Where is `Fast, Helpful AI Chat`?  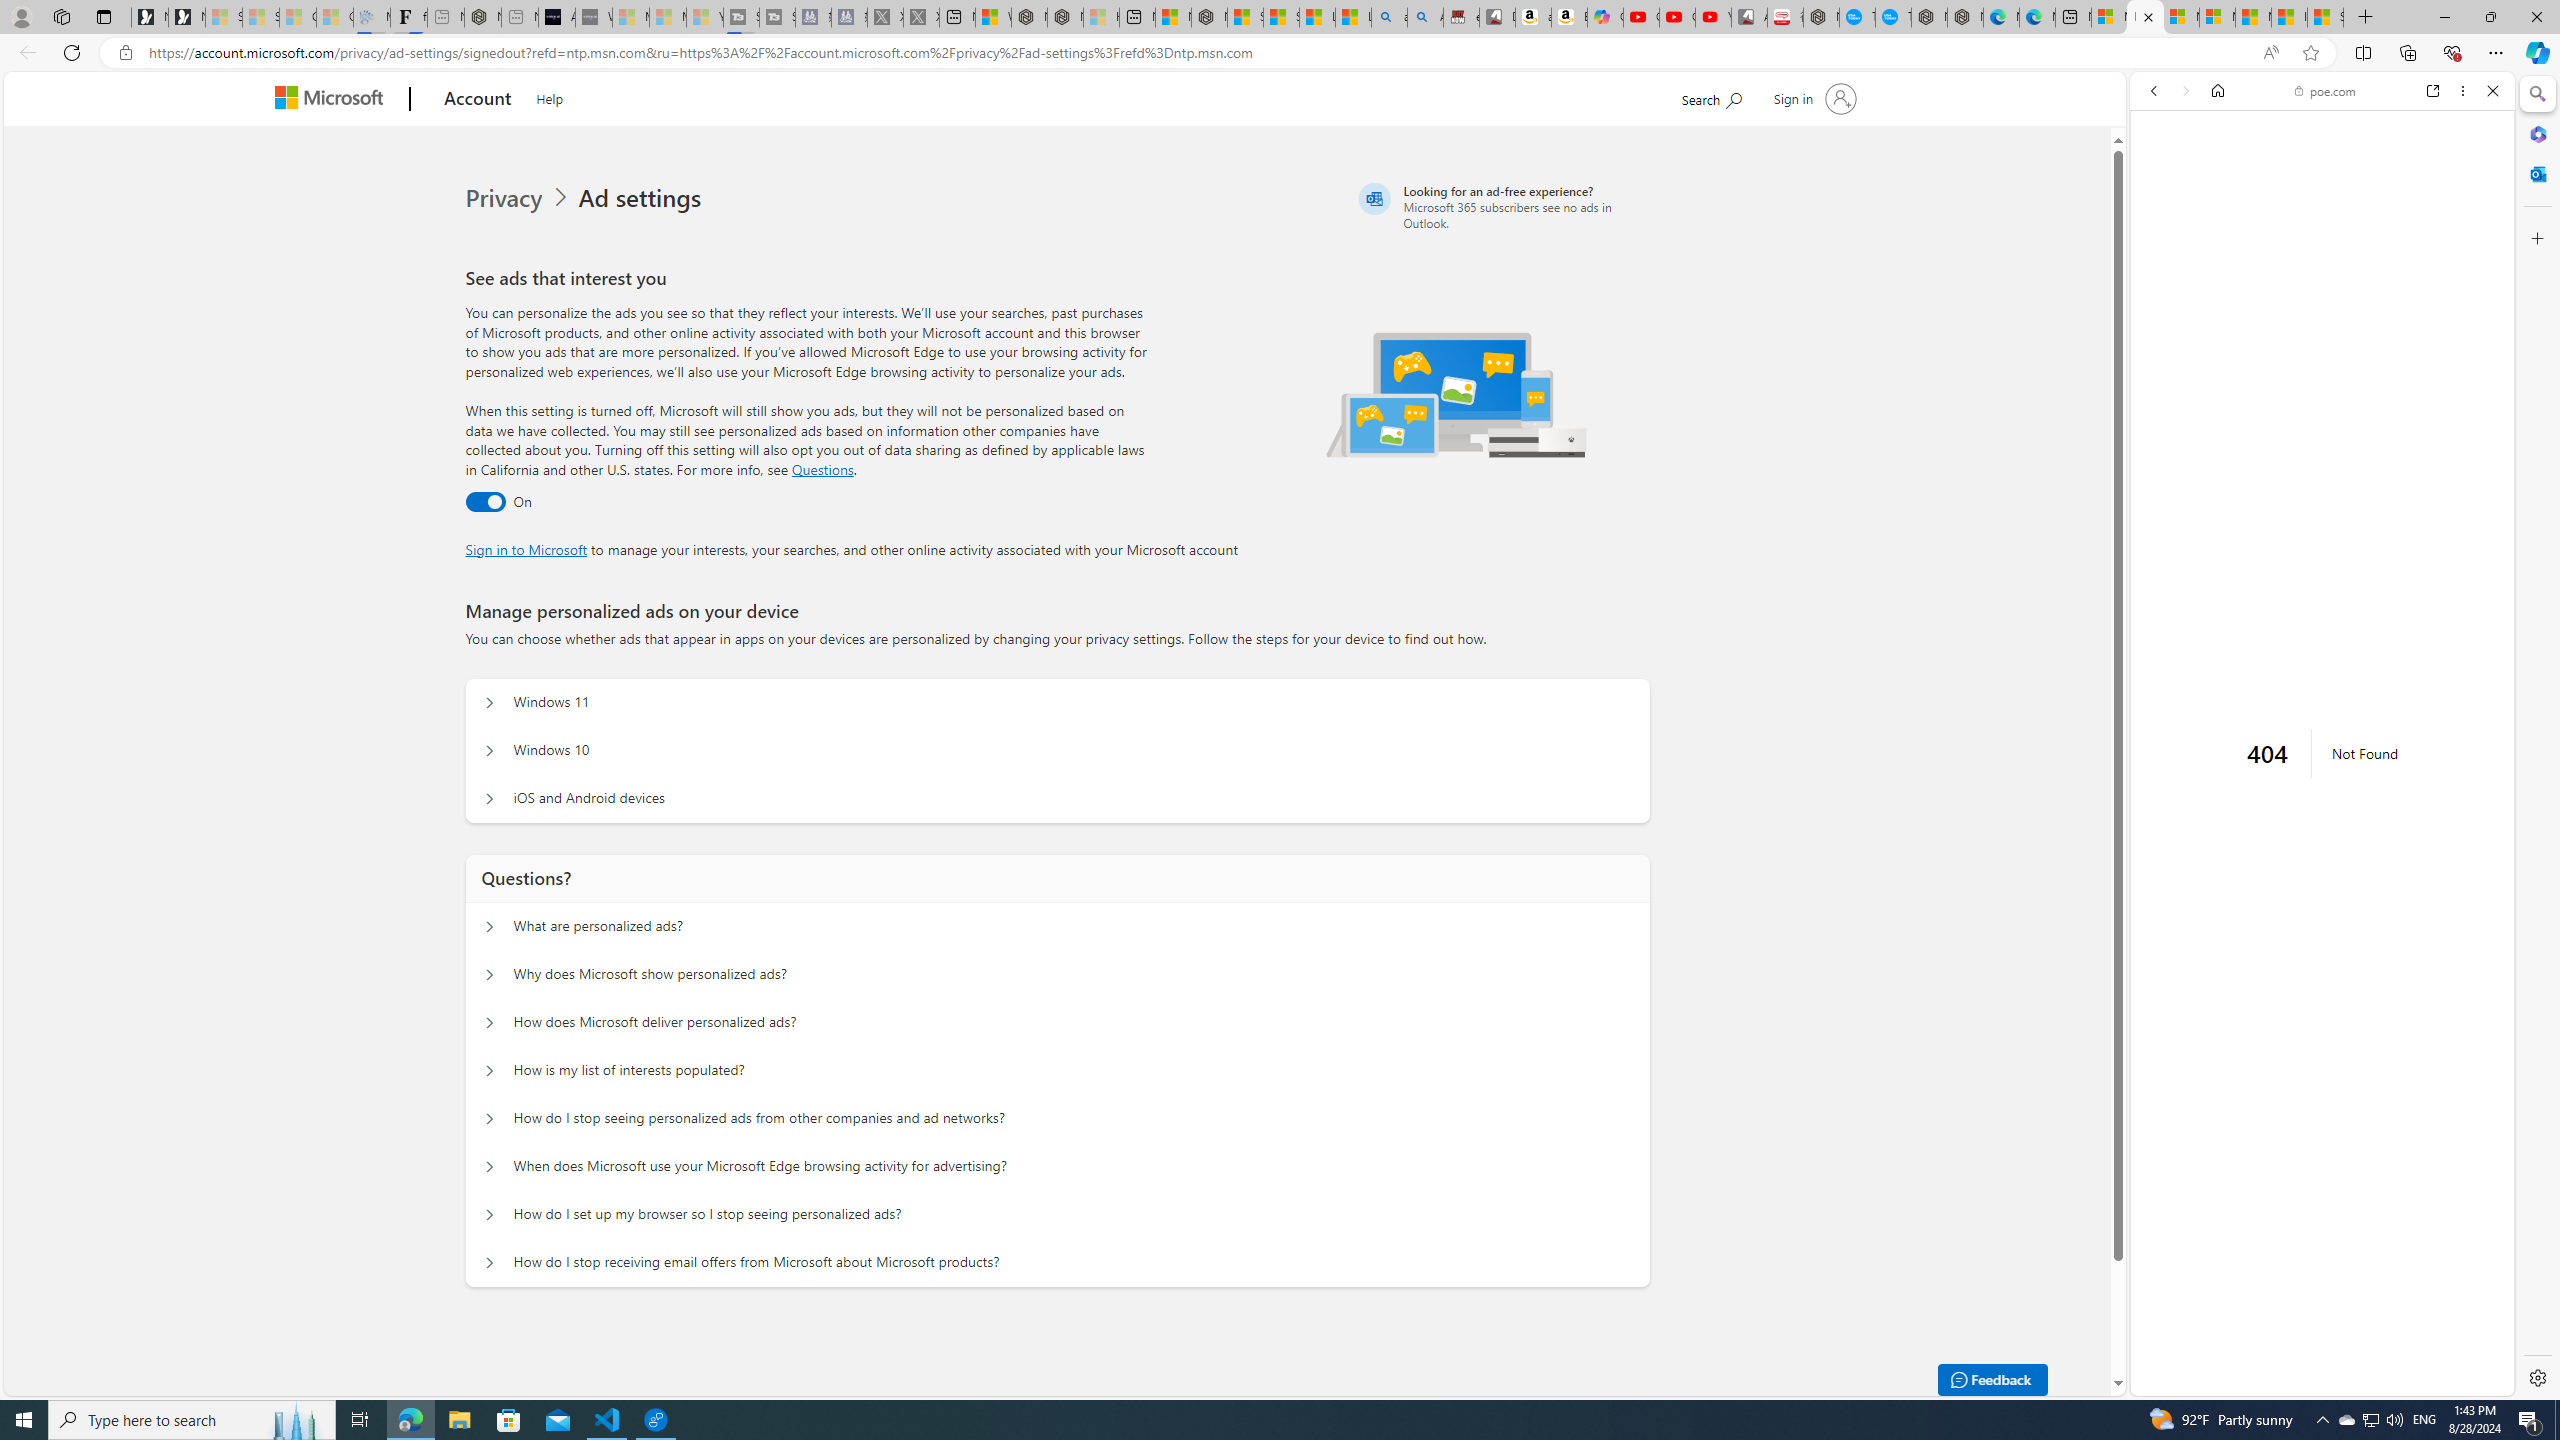 Fast, Helpful AI Chat is located at coordinates (2322, 454).